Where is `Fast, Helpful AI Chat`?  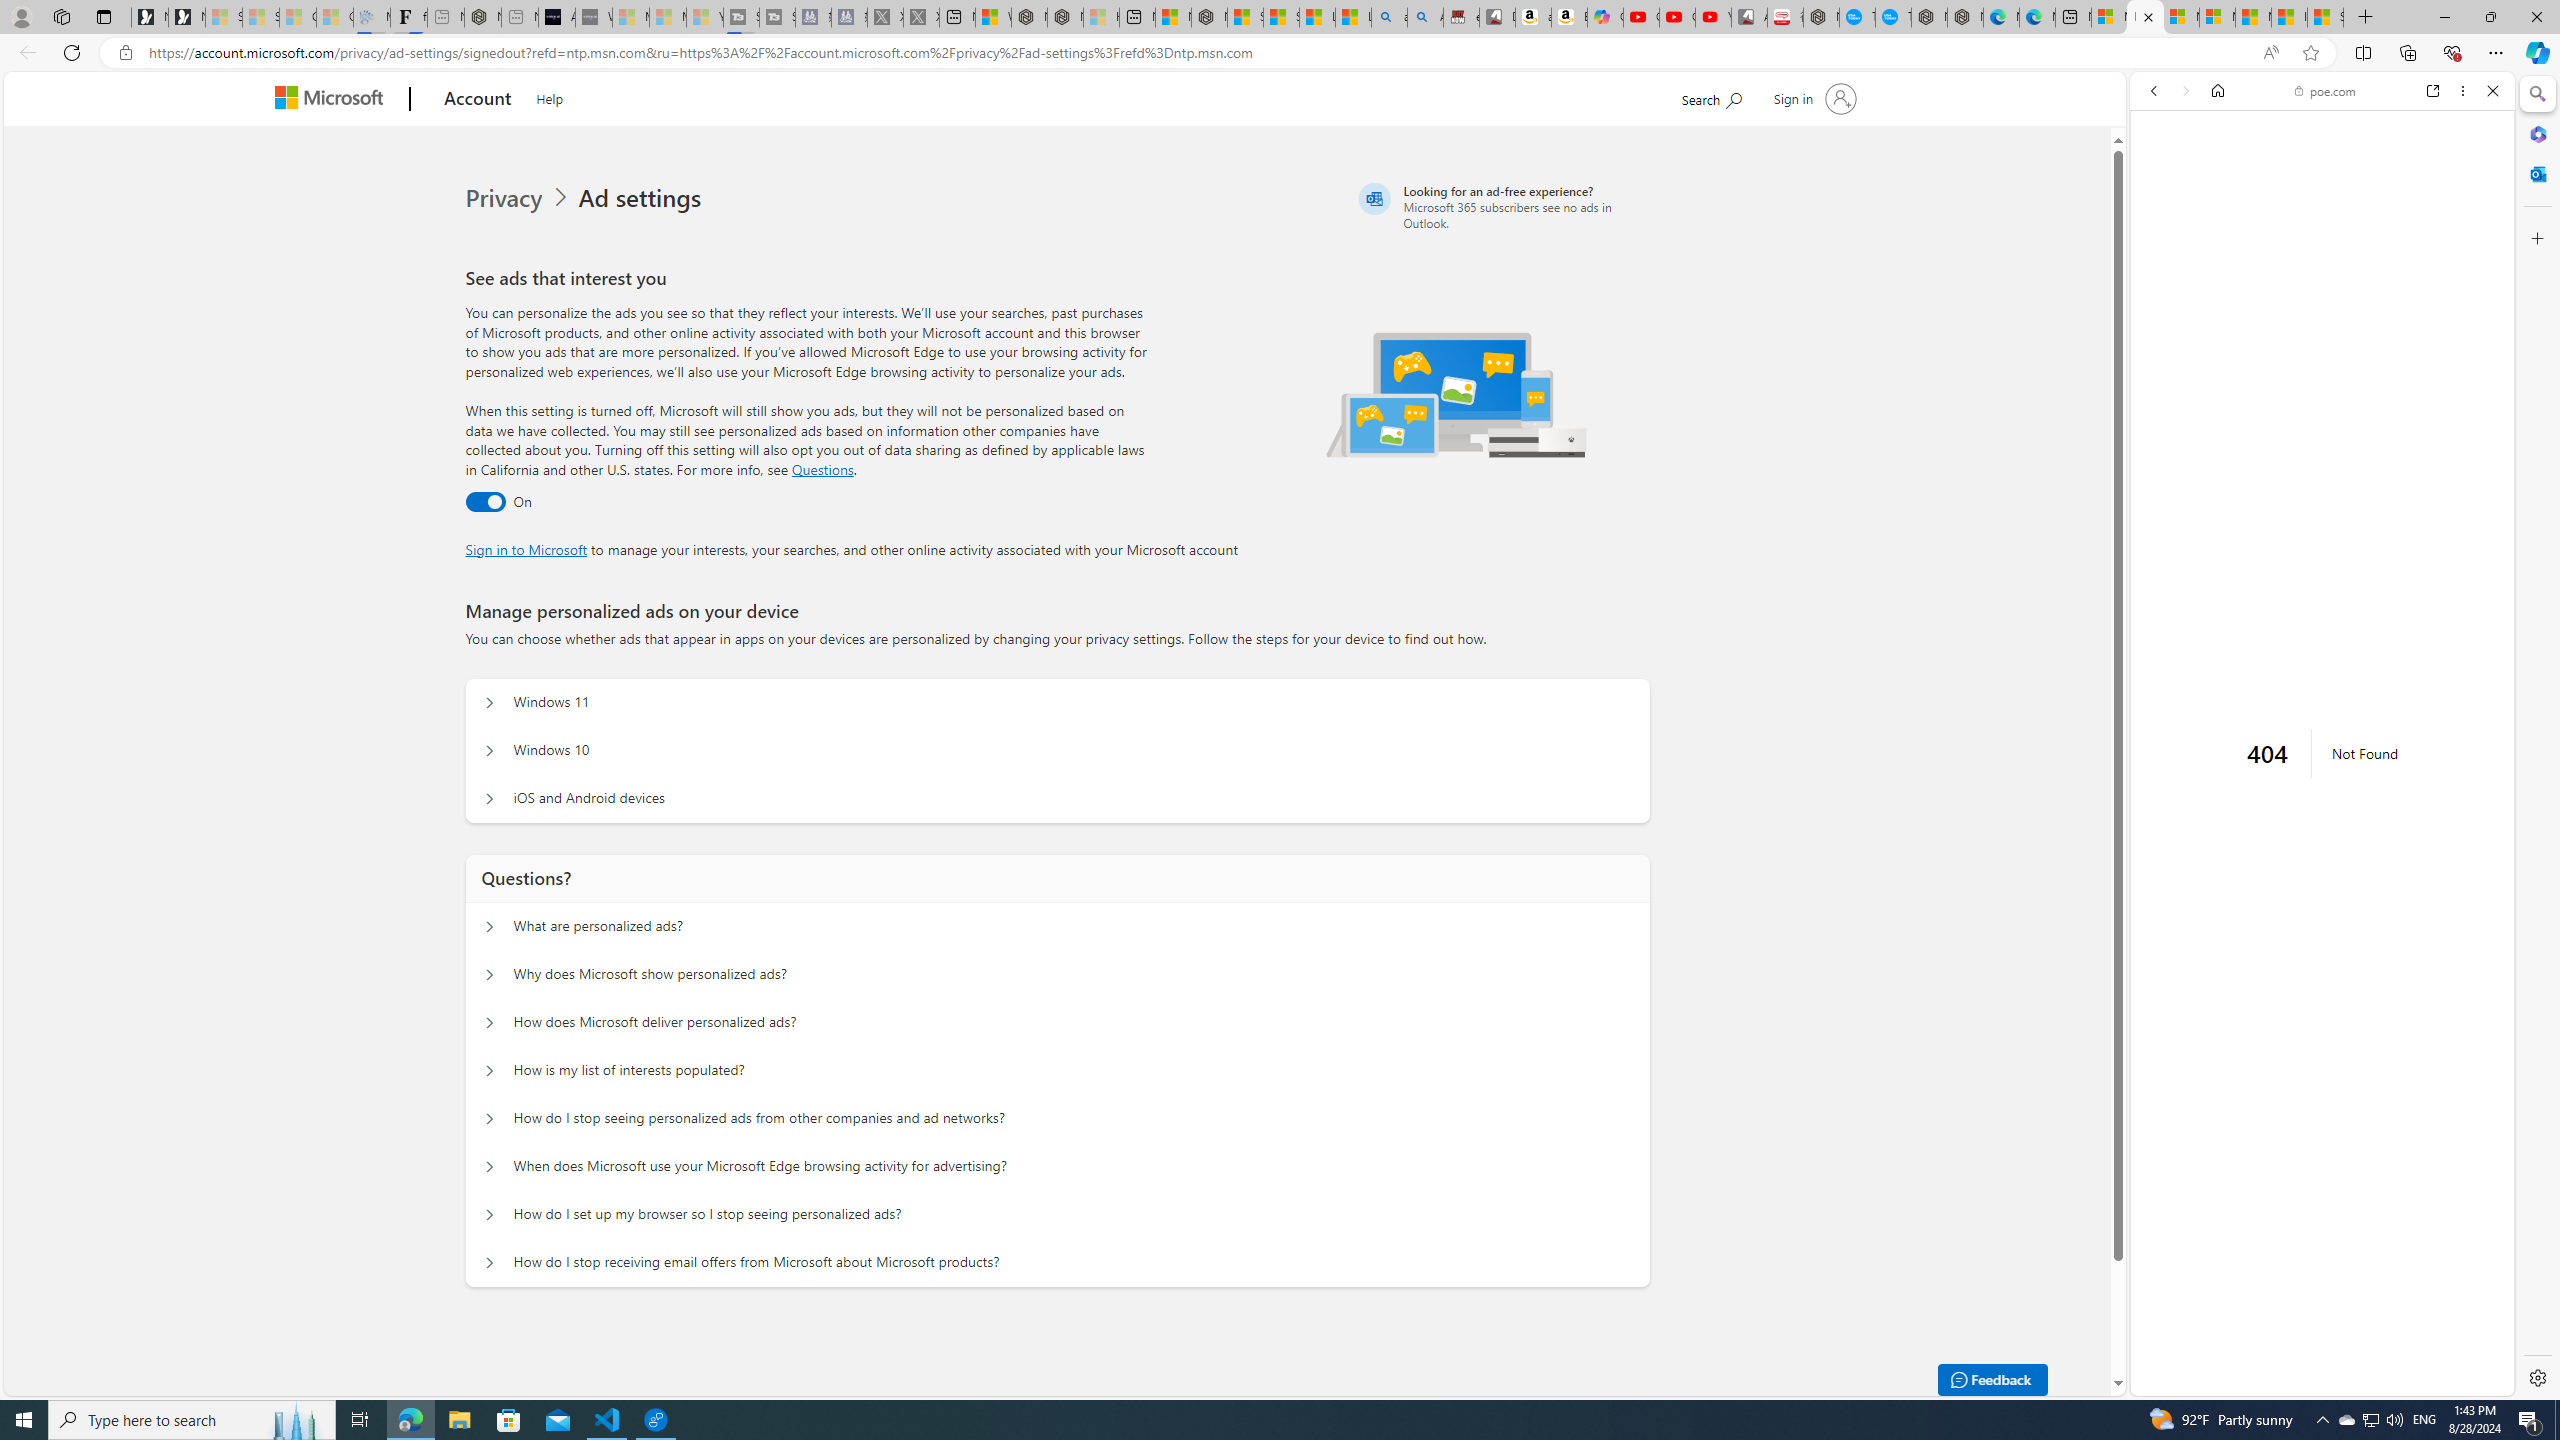 Fast, Helpful AI Chat is located at coordinates (2322, 454).